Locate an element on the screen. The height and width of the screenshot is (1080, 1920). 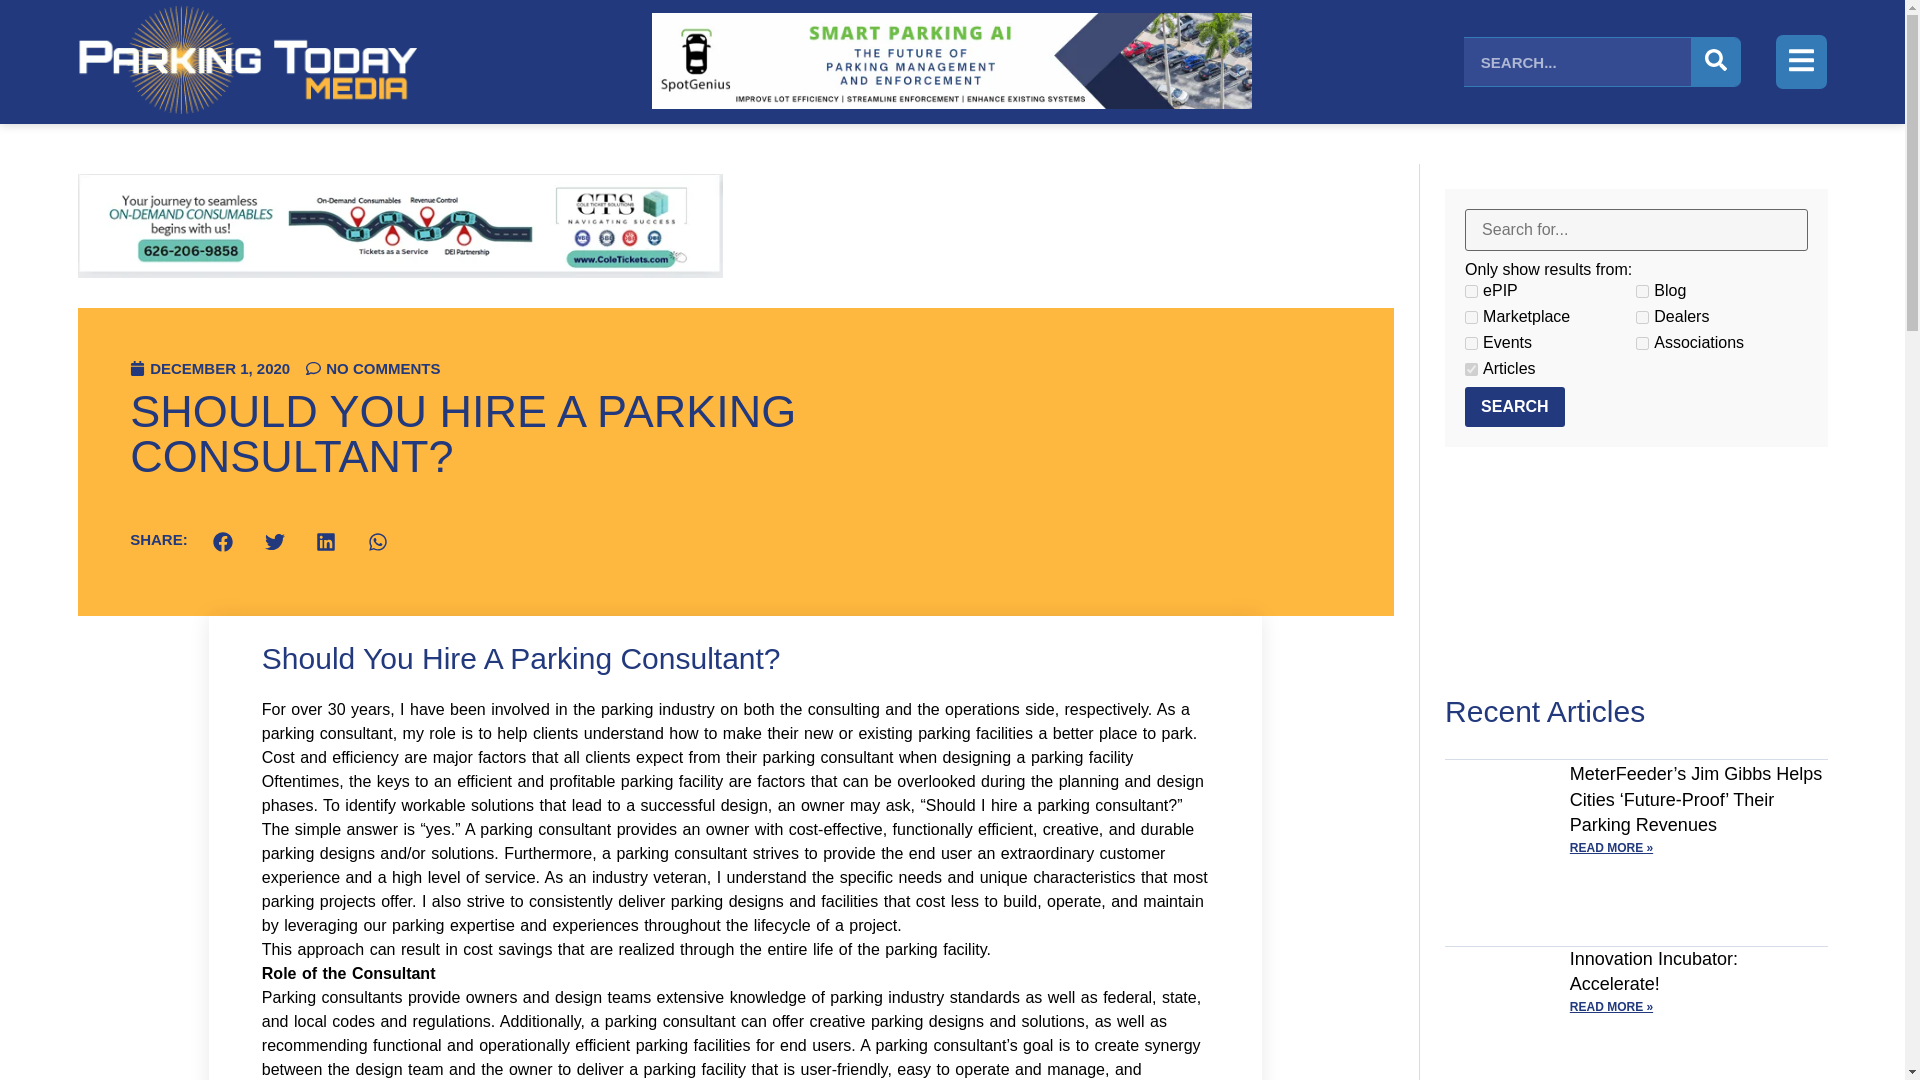
Search is located at coordinates (1514, 406).